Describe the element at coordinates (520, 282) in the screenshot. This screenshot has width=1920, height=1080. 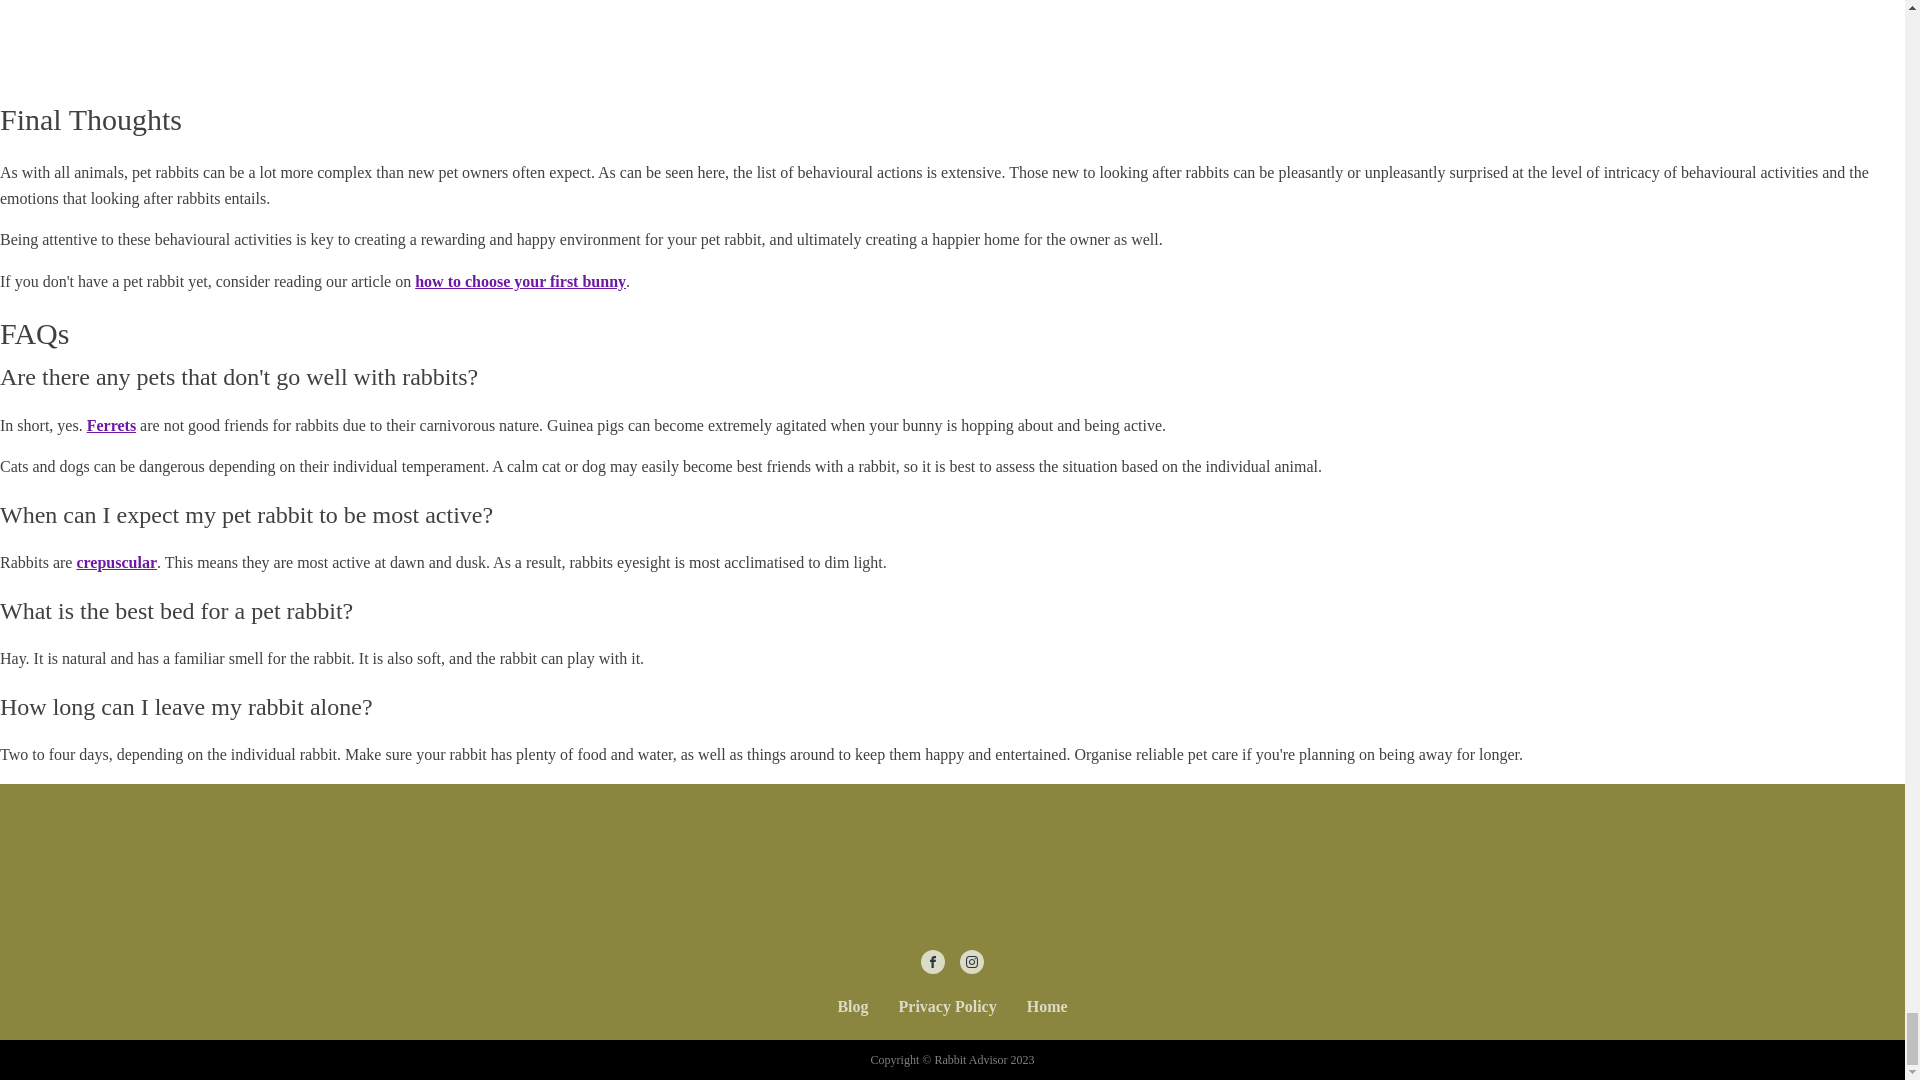
I see `how to choose your first bunny` at that location.